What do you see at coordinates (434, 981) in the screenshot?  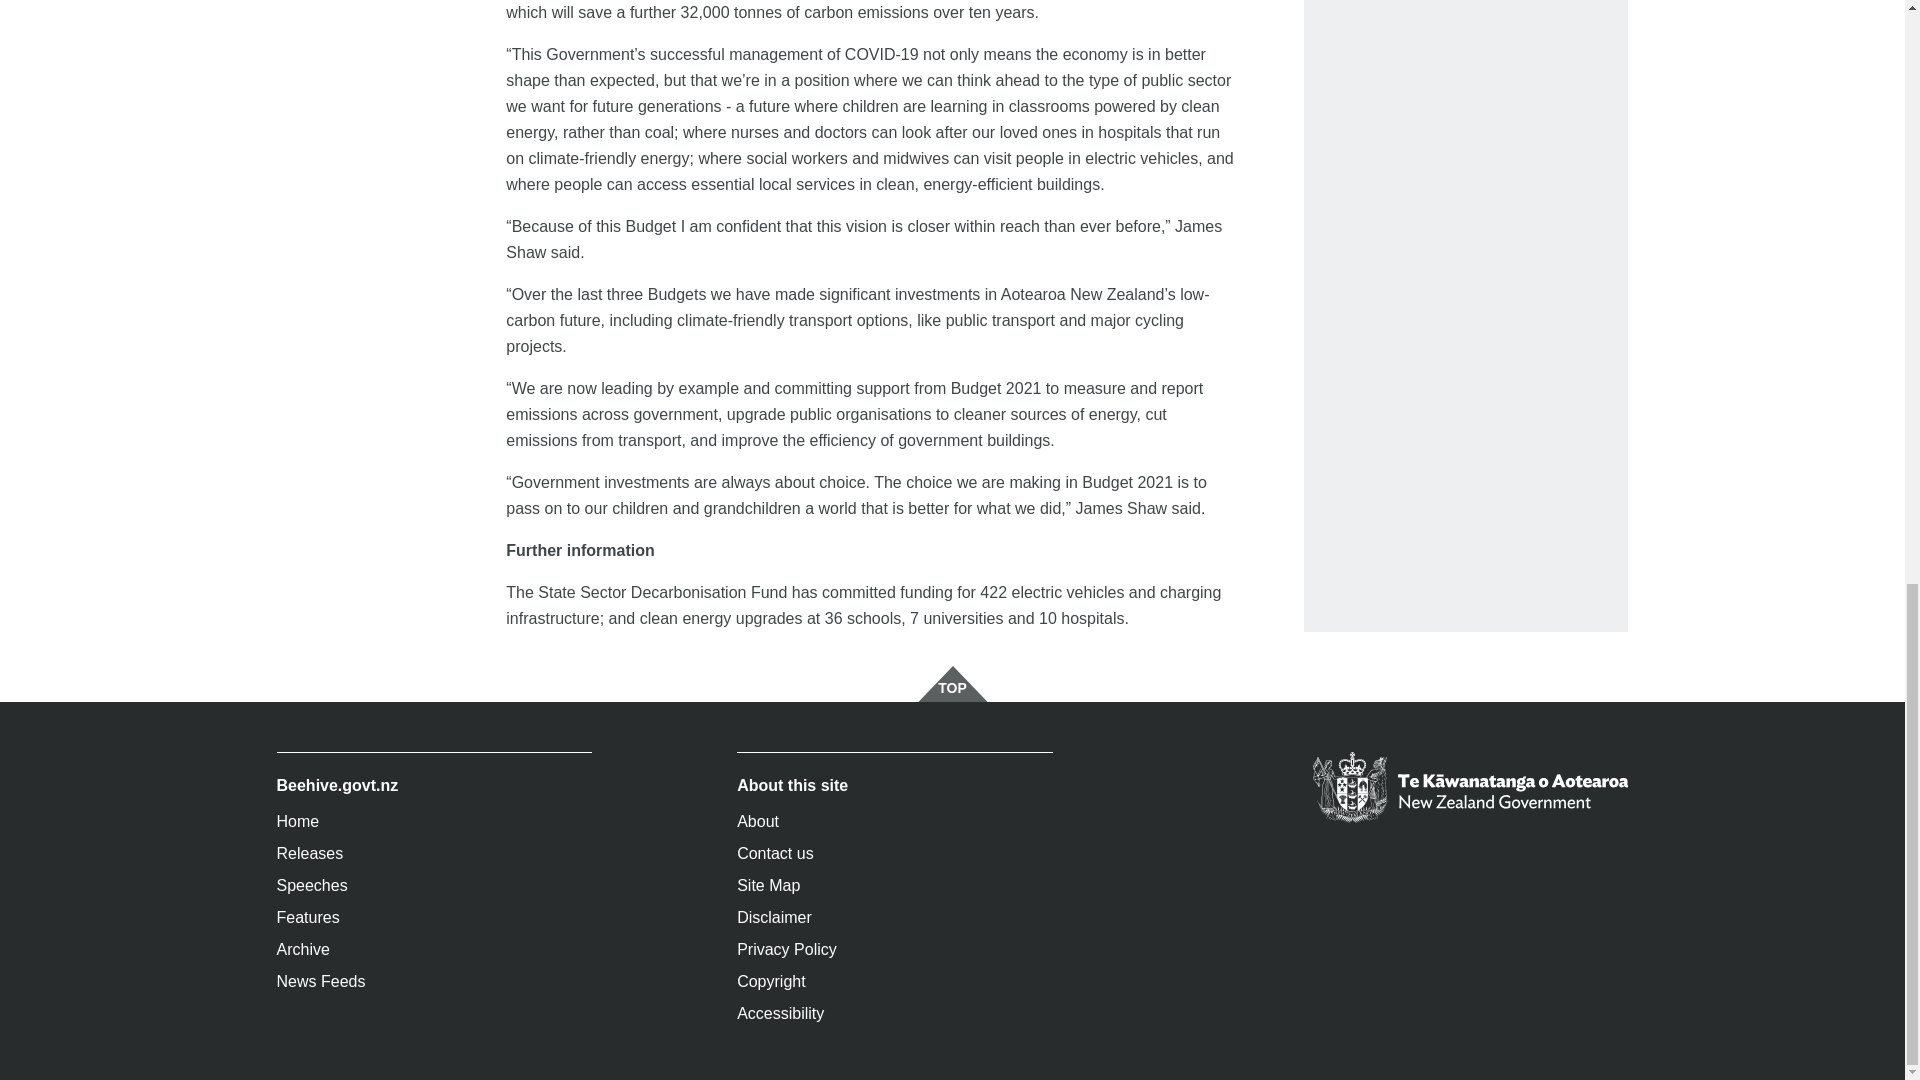 I see `News Feeds` at bounding box center [434, 981].